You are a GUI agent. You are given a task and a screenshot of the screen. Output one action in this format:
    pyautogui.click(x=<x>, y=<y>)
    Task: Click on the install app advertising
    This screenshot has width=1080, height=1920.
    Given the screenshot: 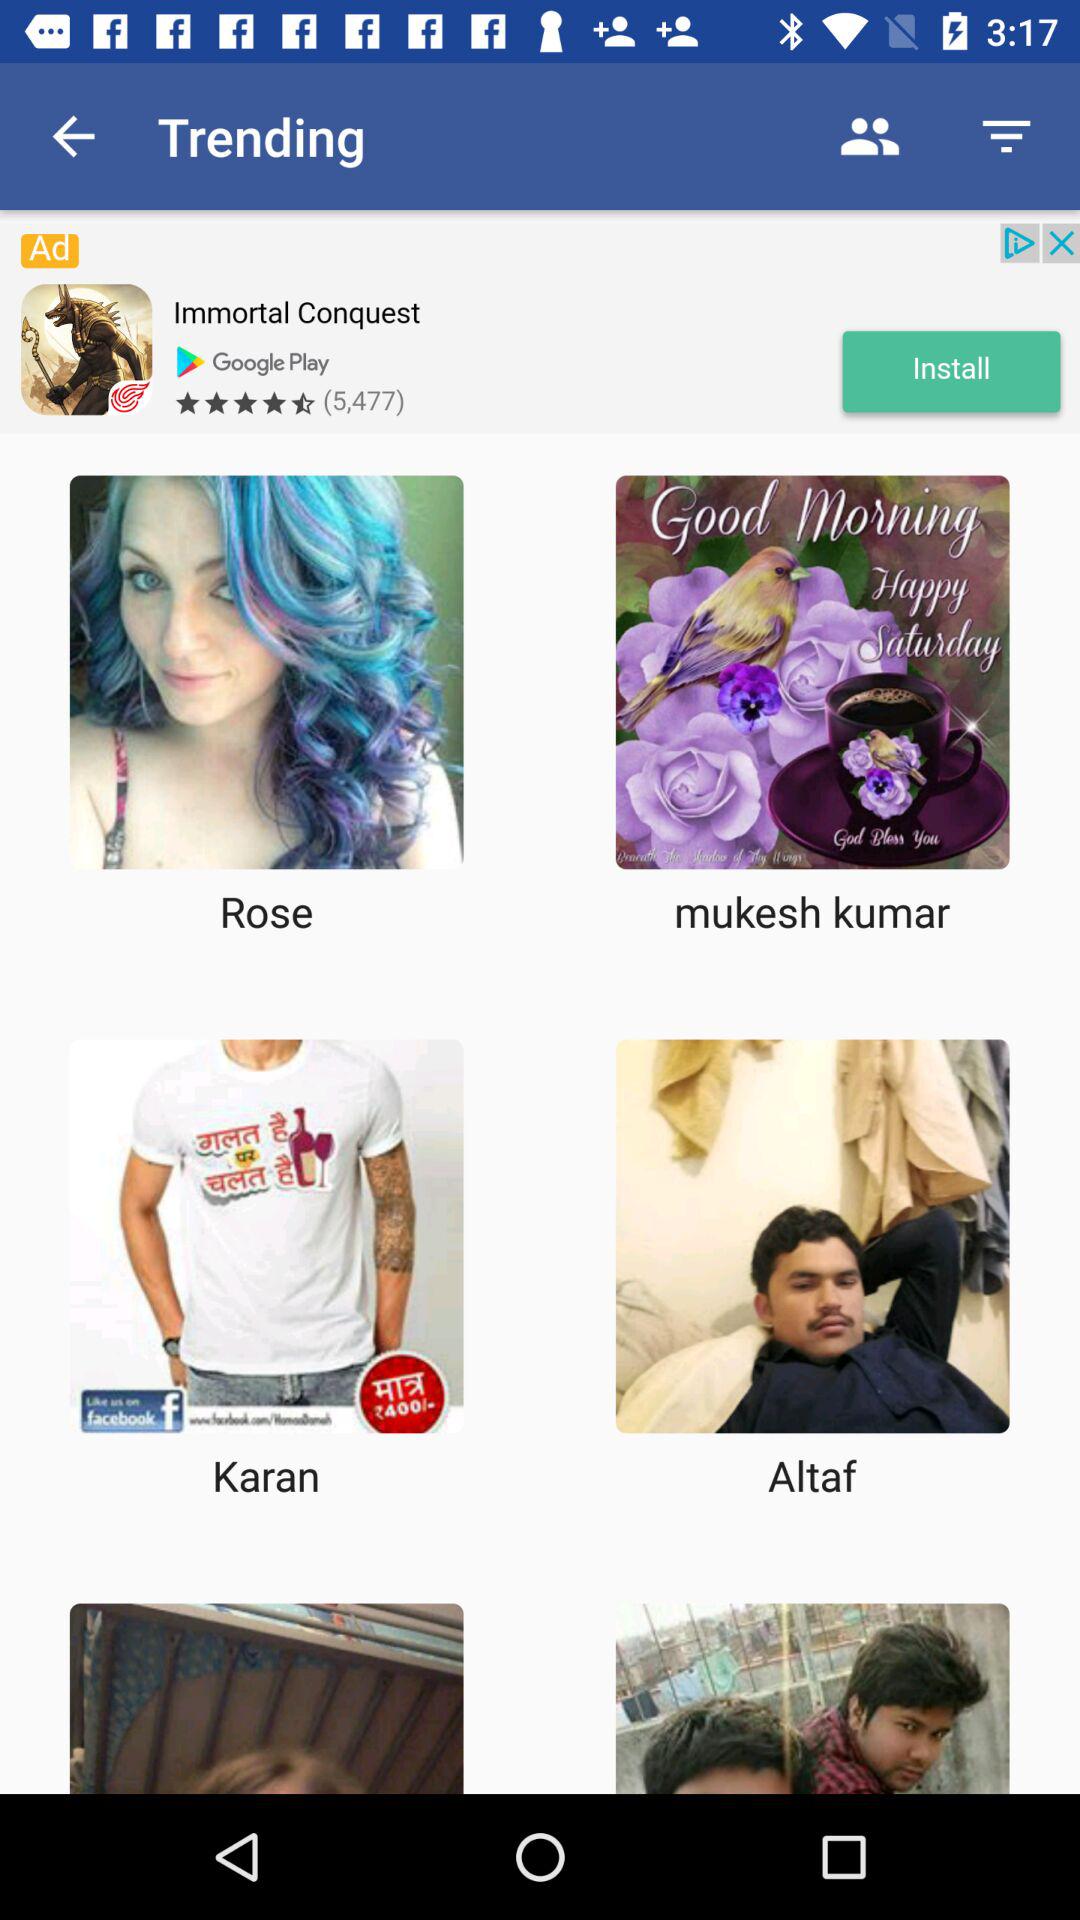 What is the action you would take?
    pyautogui.click(x=540, y=328)
    